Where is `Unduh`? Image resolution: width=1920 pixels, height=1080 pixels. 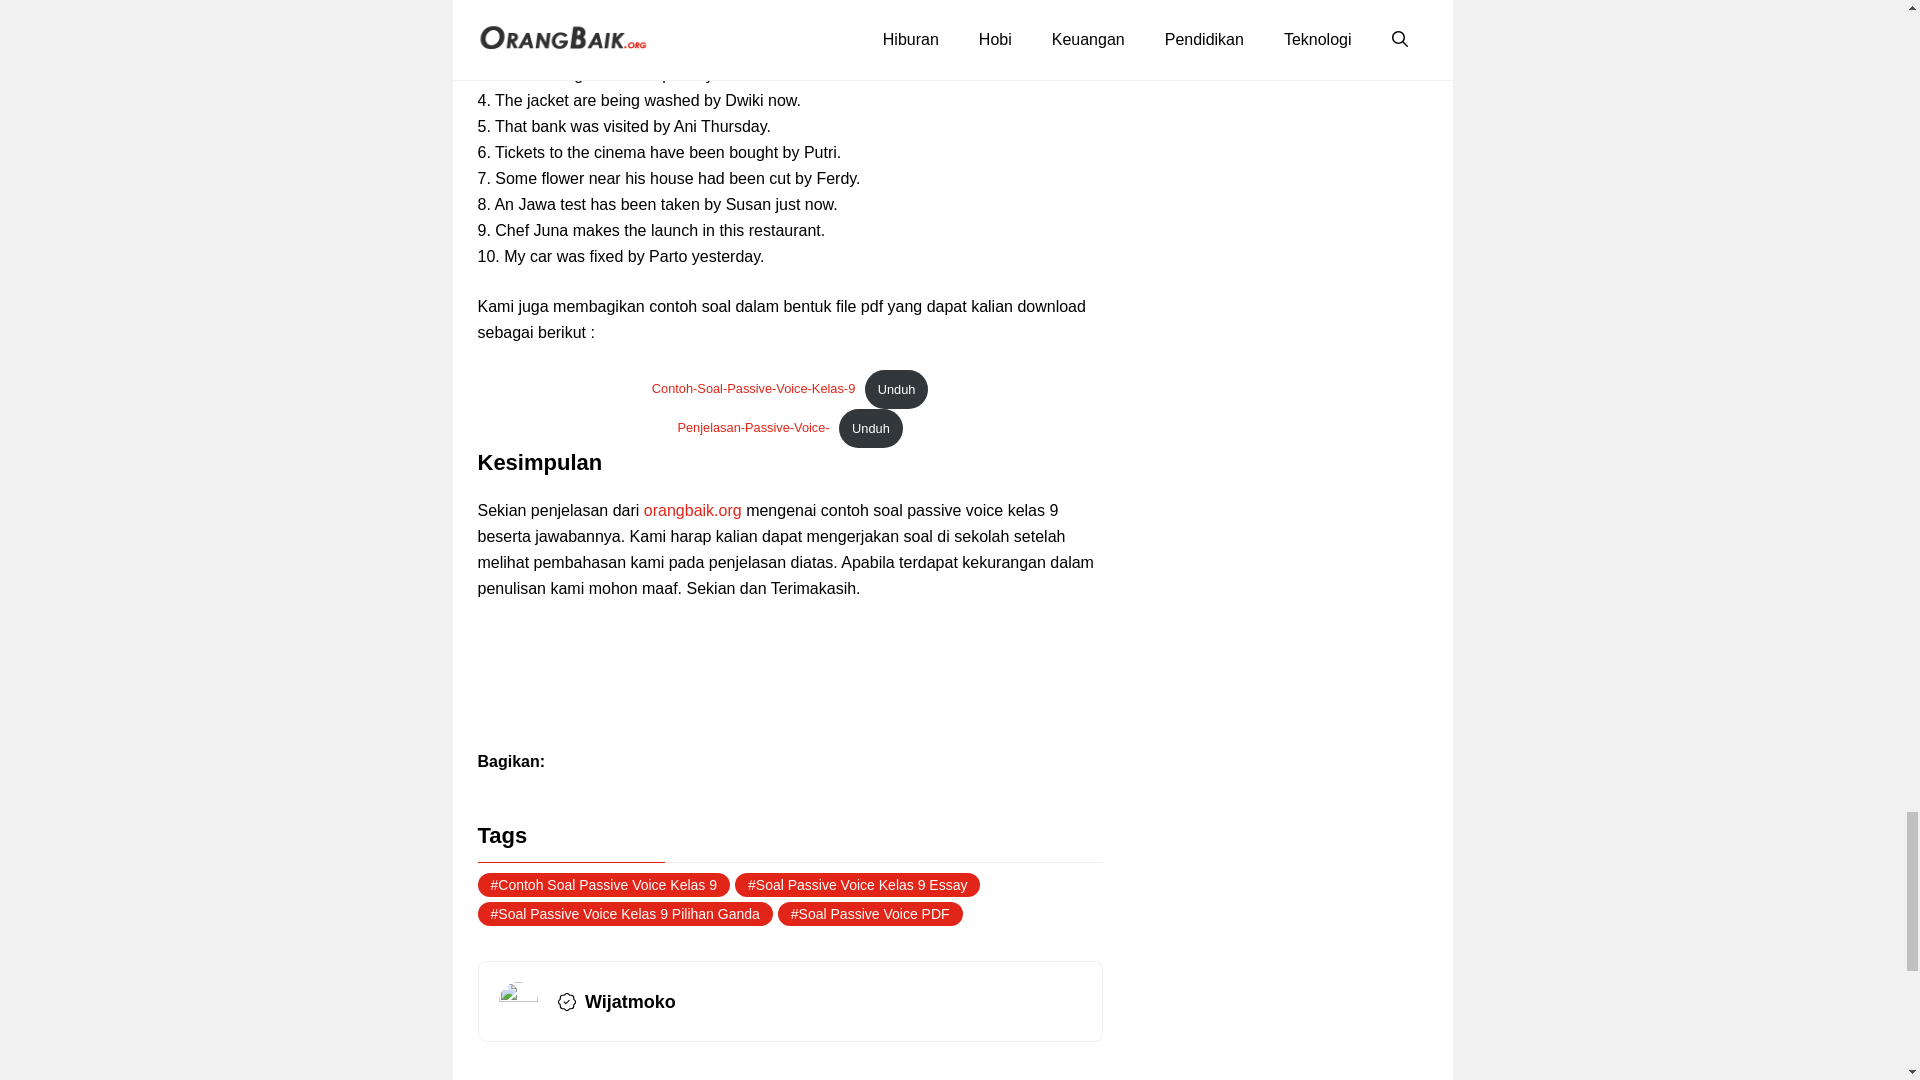
Unduh is located at coordinates (870, 428).